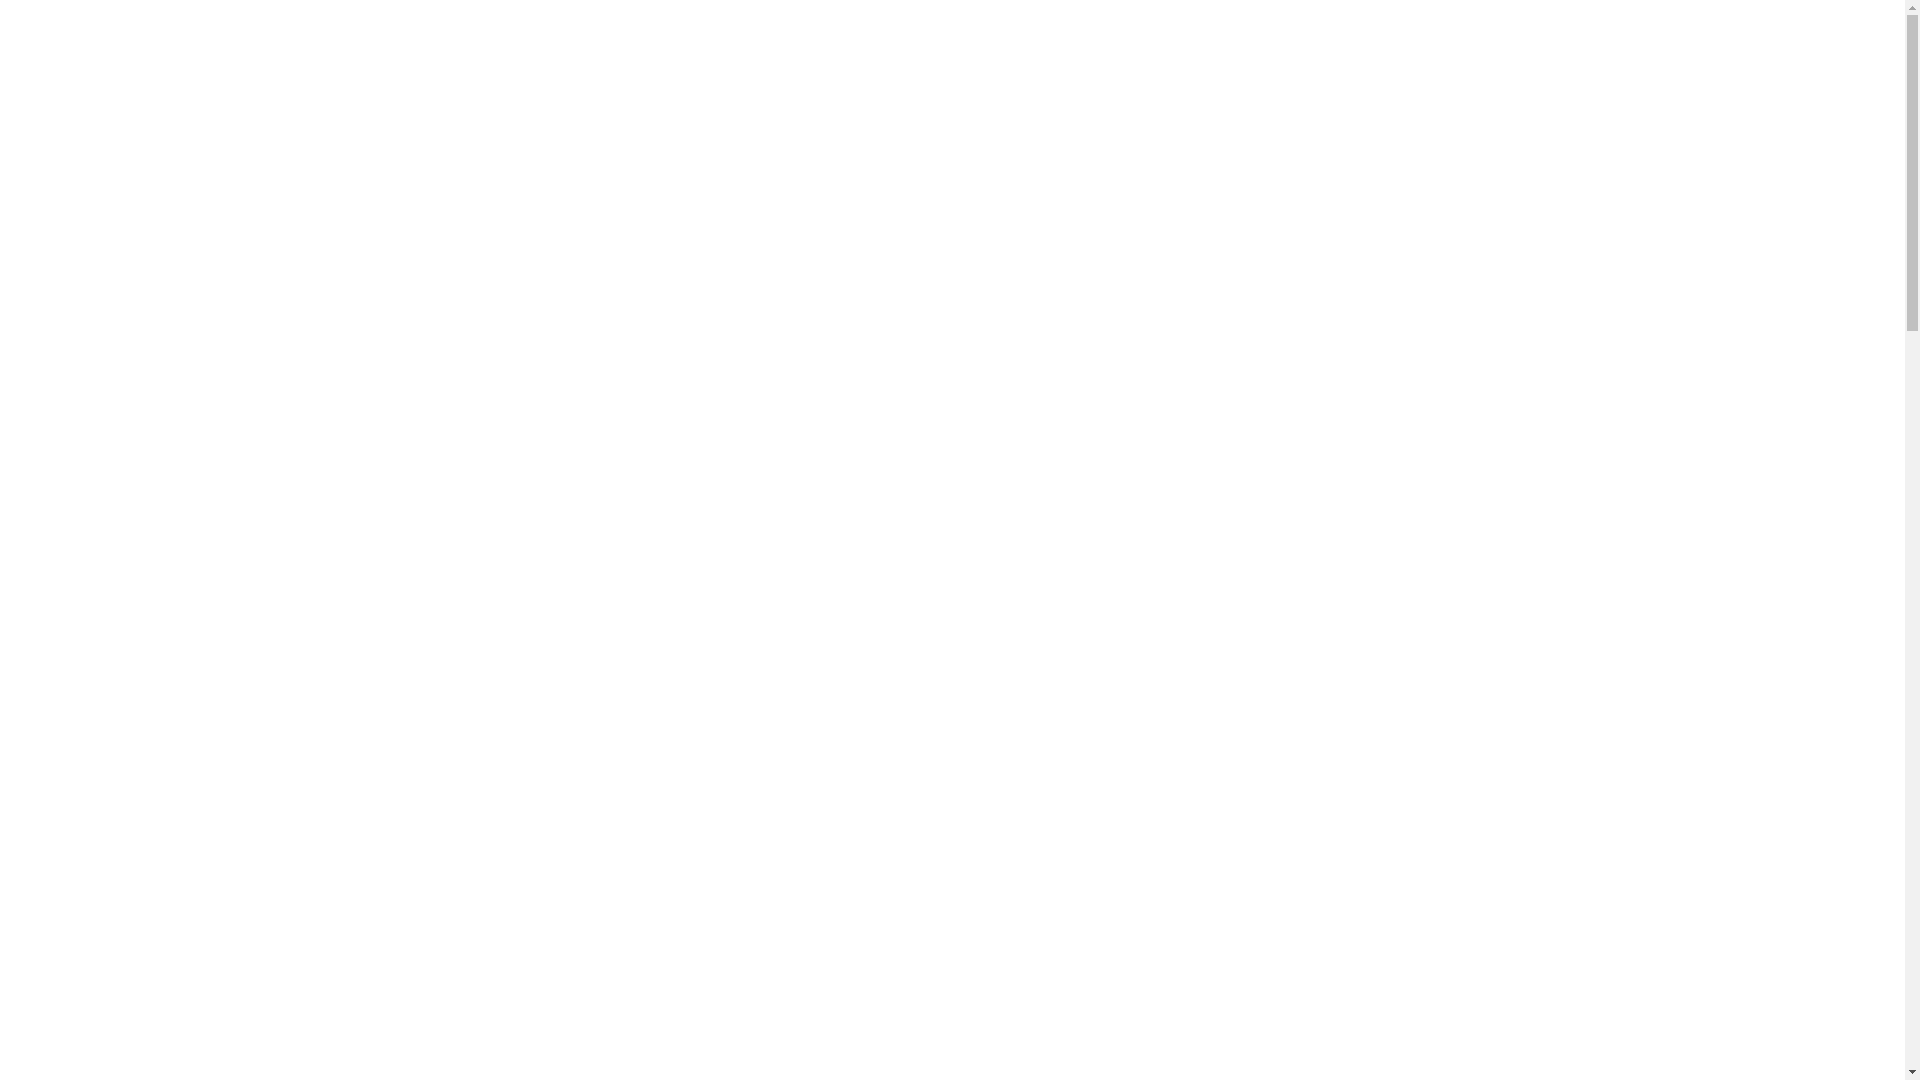 The width and height of the screenshot is (1920, 1080). I want to click on Commercial Litigation, so click(122, 470).